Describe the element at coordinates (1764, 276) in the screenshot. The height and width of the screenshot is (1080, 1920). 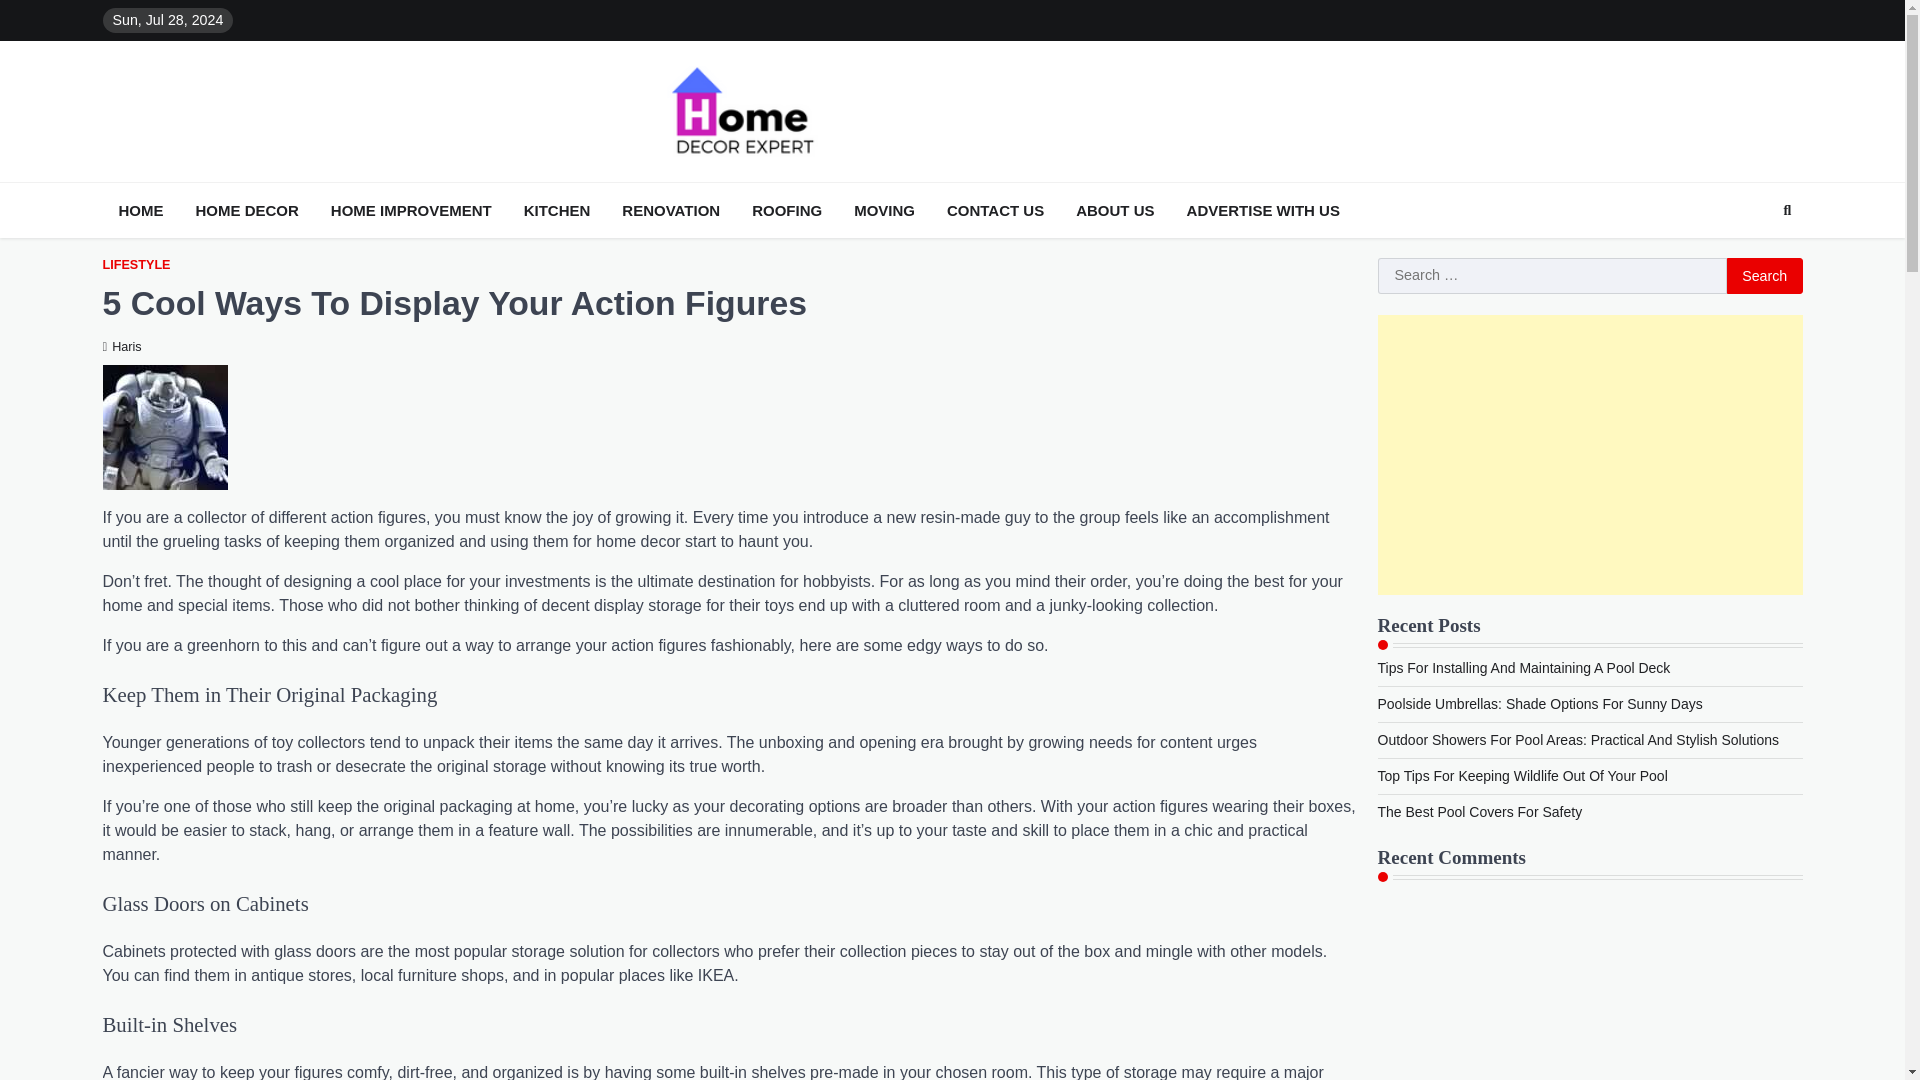
I see `Search` at that location.